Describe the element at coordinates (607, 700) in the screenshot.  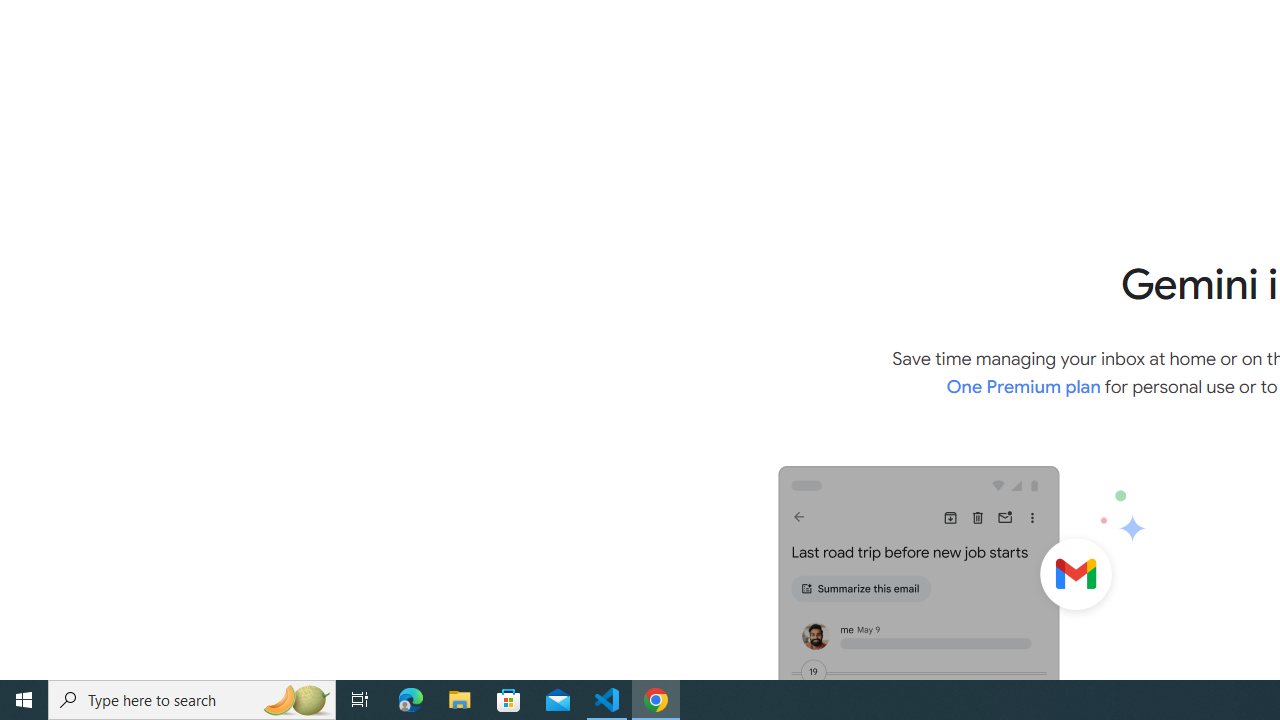
I see `Visual Studio Code - 1 running window` at that location.